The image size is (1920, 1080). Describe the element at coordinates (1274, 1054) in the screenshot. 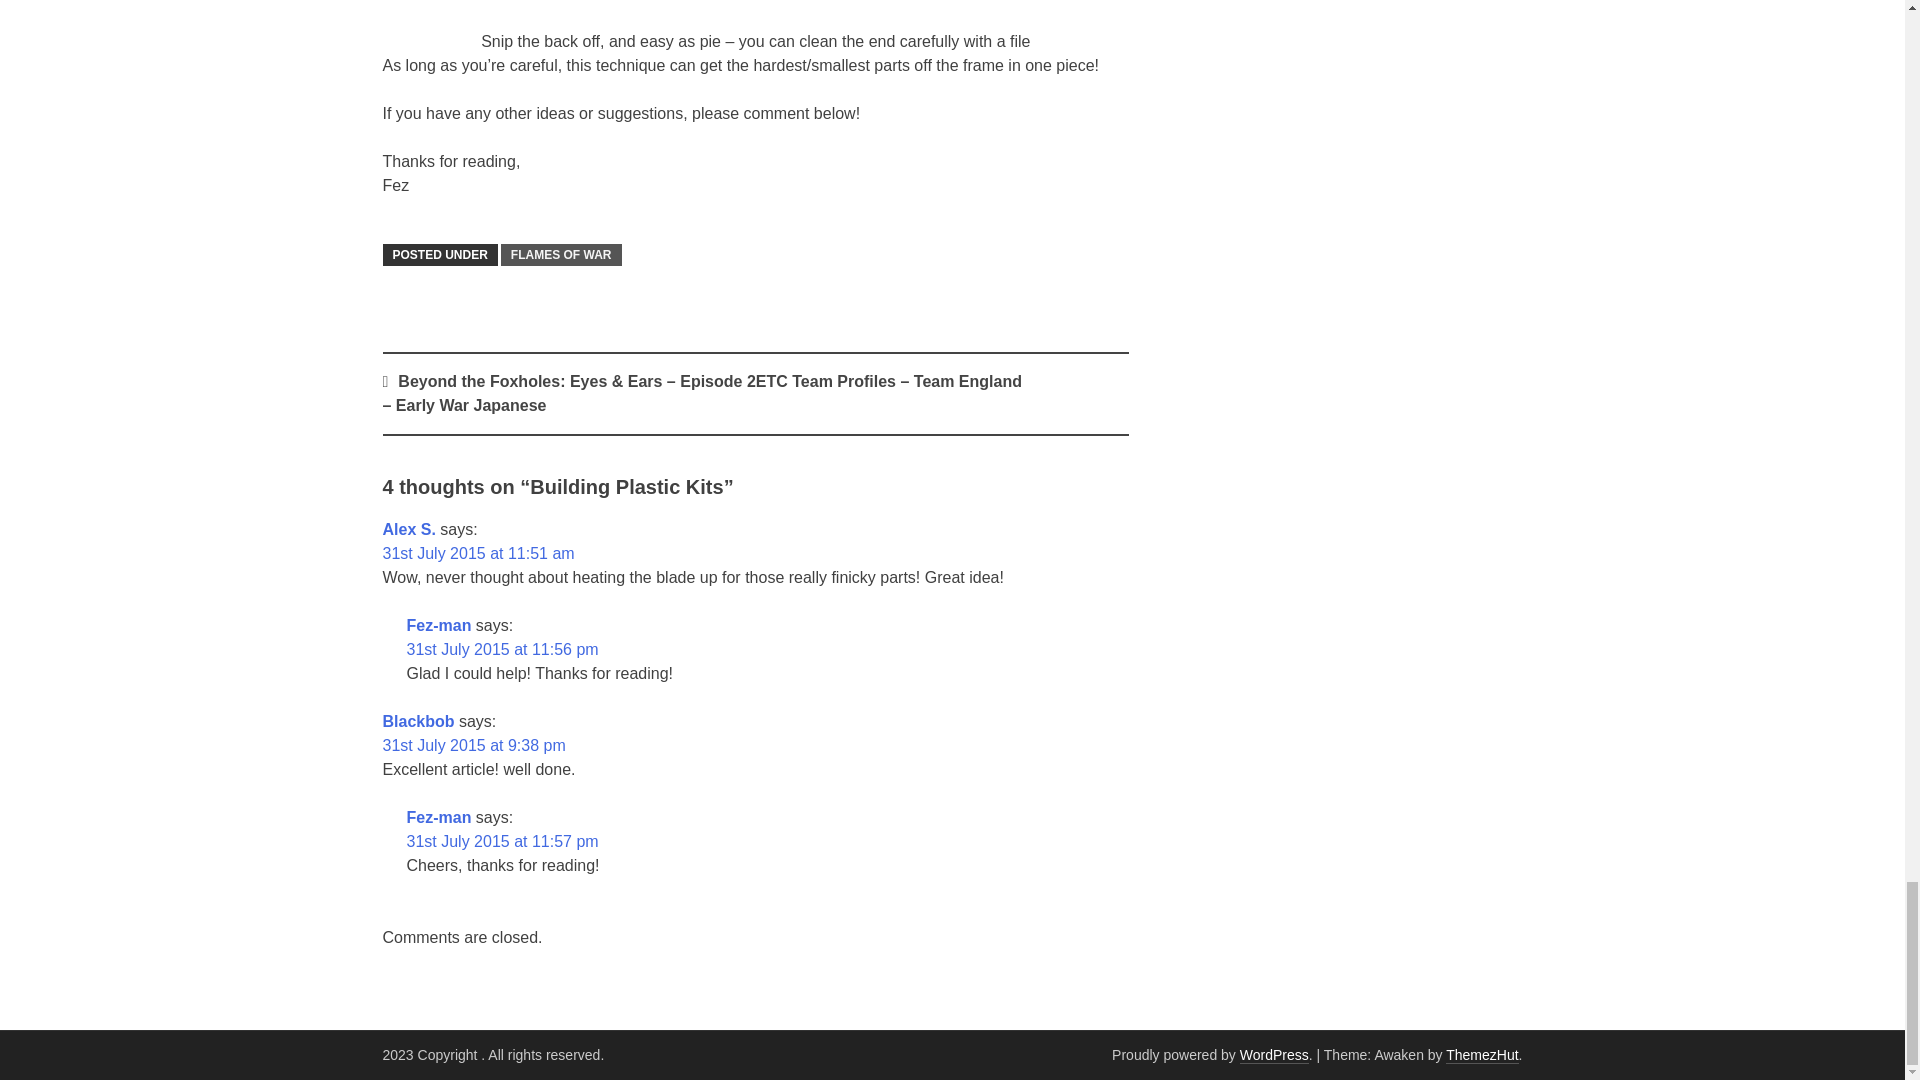

I see `WordPress` at that location.